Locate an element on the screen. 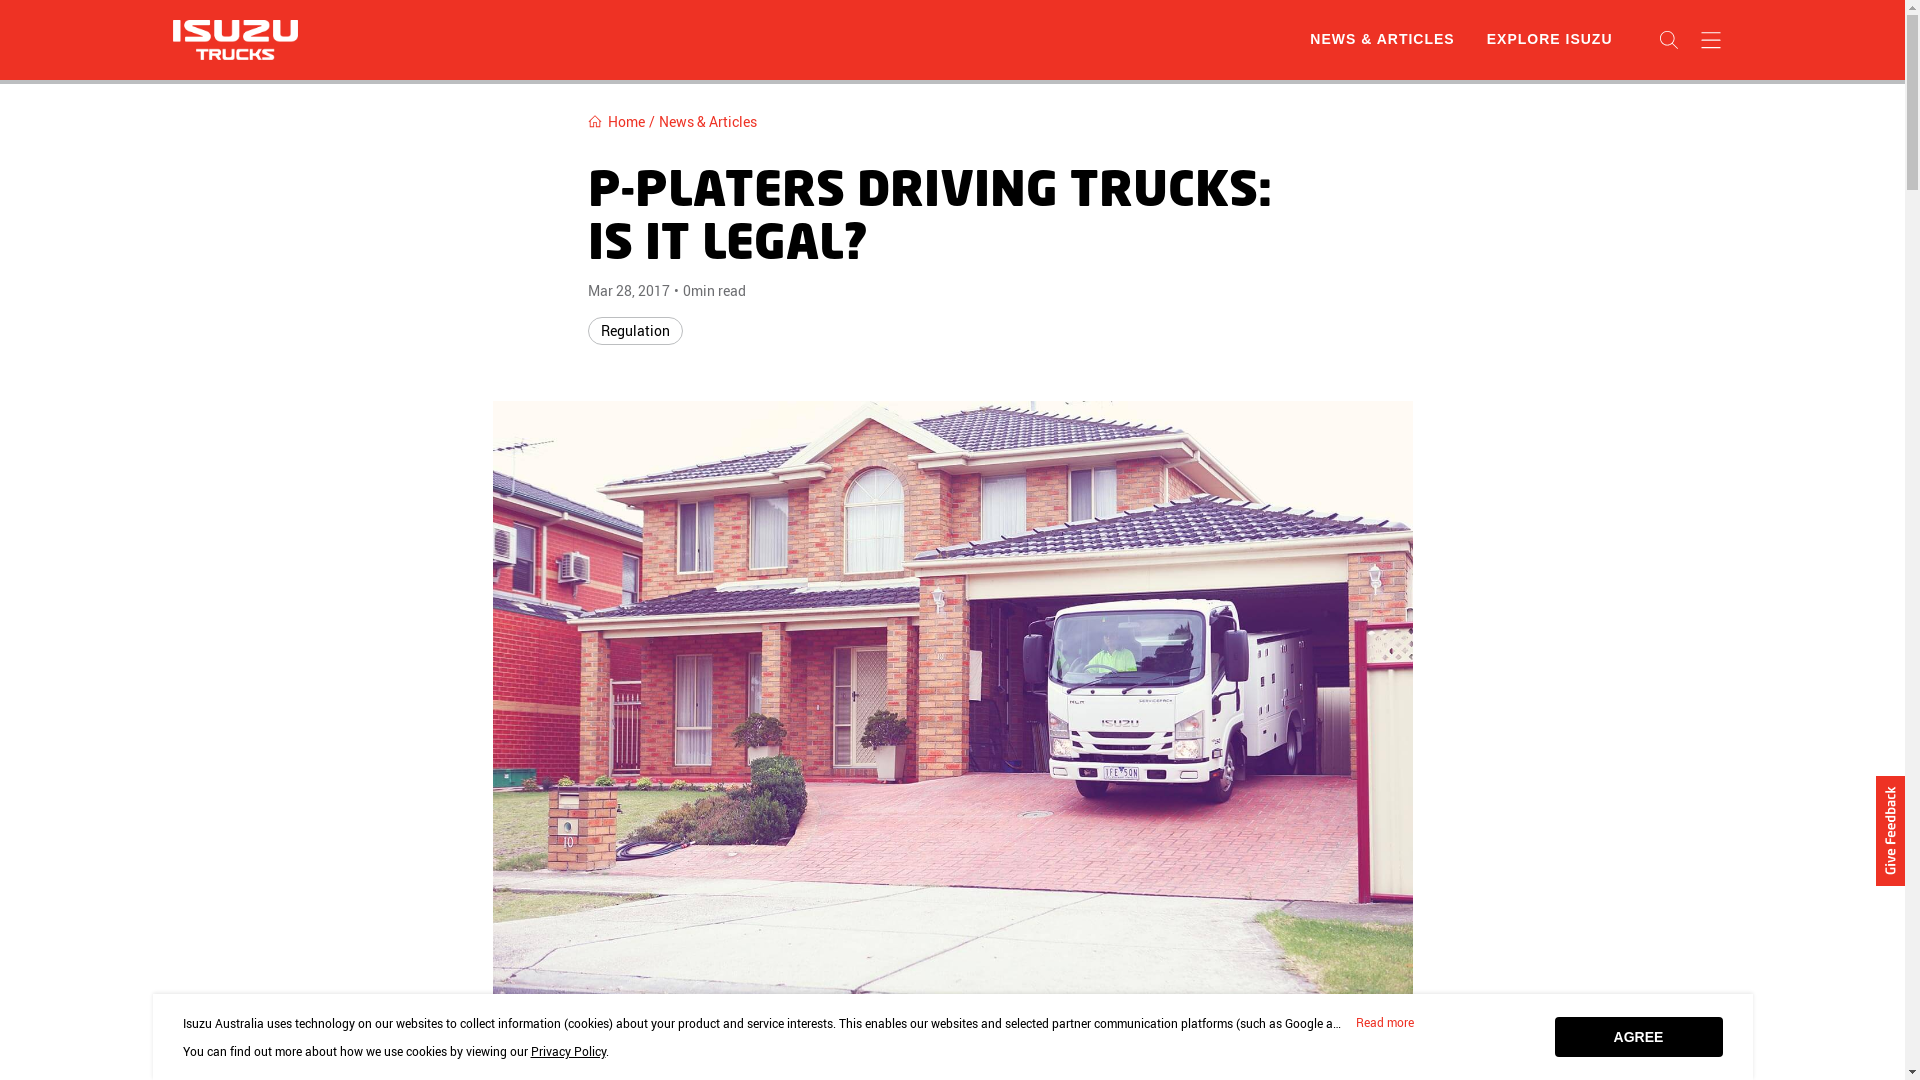 Image resolution: width=1920 pixels, height=1080 pixels. P-Plate-Drivers.jpg is located at coordinates (952, 708).